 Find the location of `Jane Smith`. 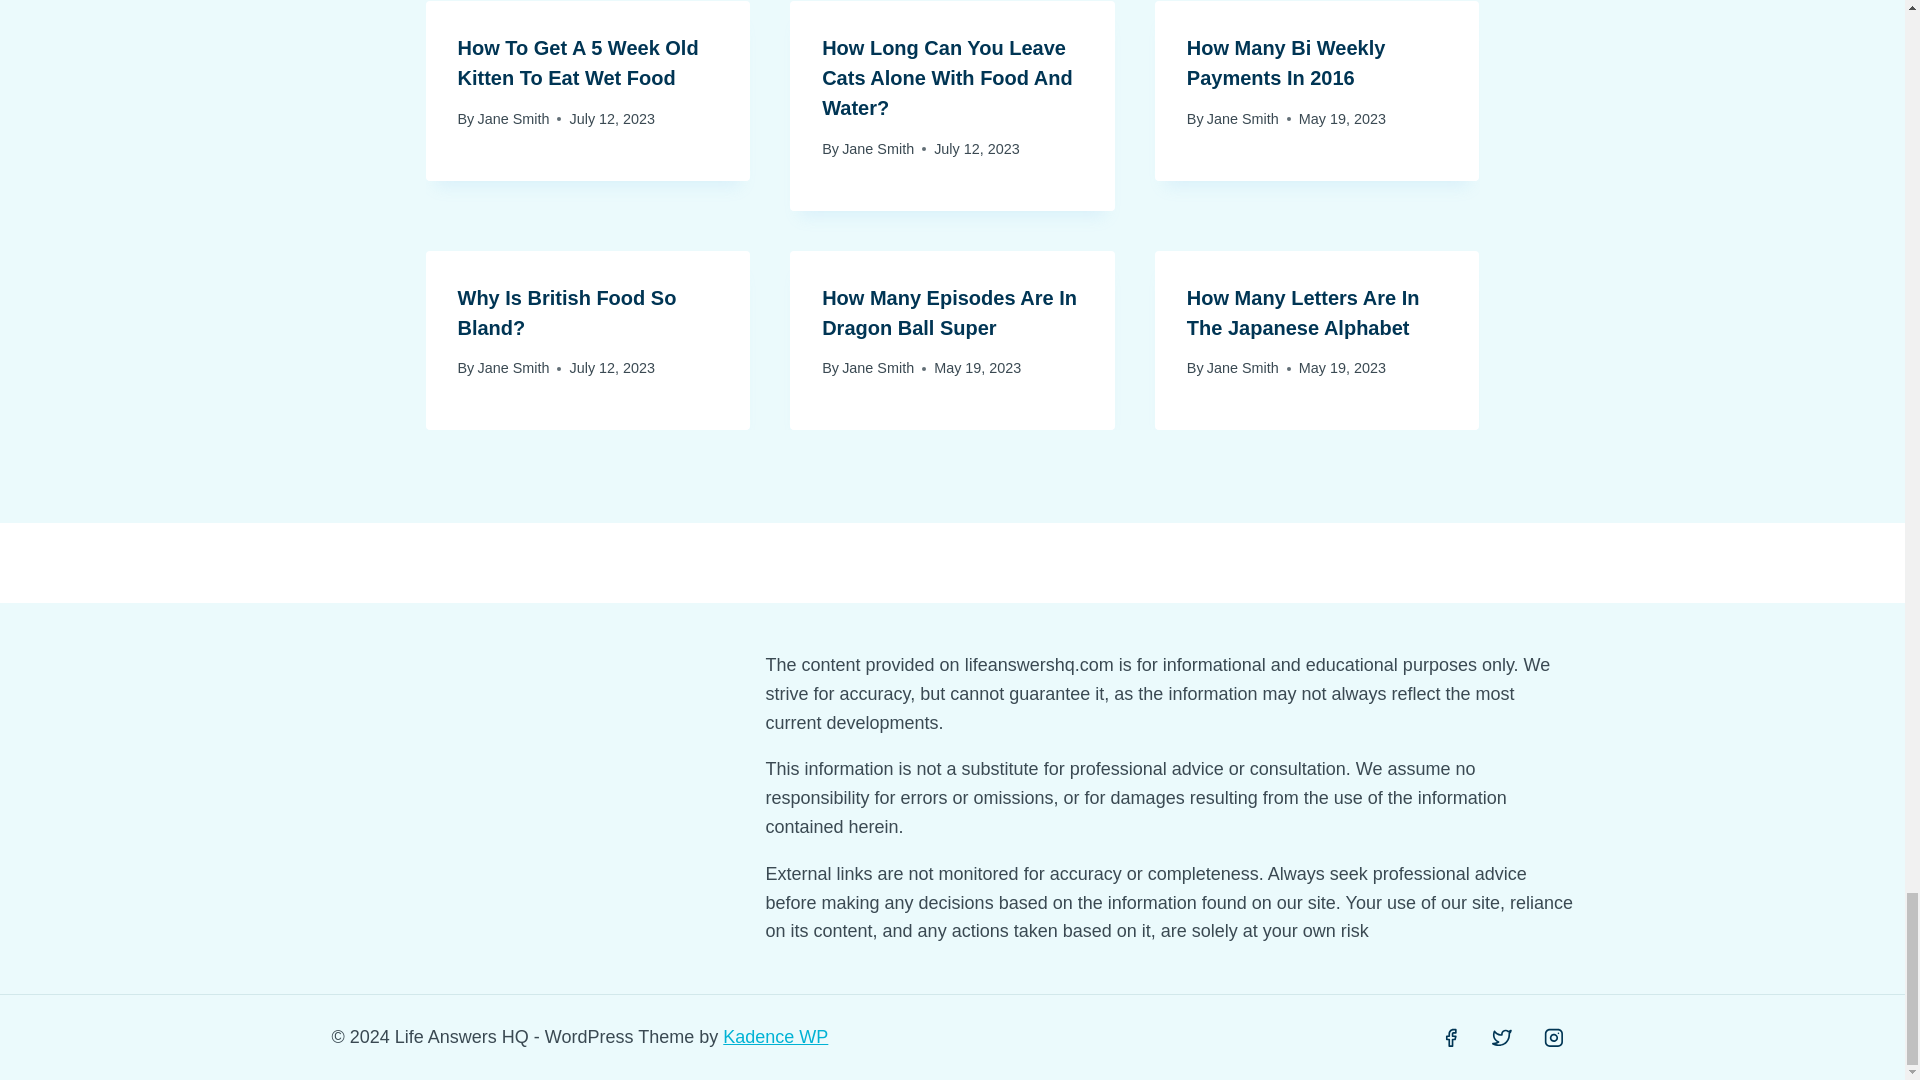

Jane Smith is located at coordinates (512, 119).